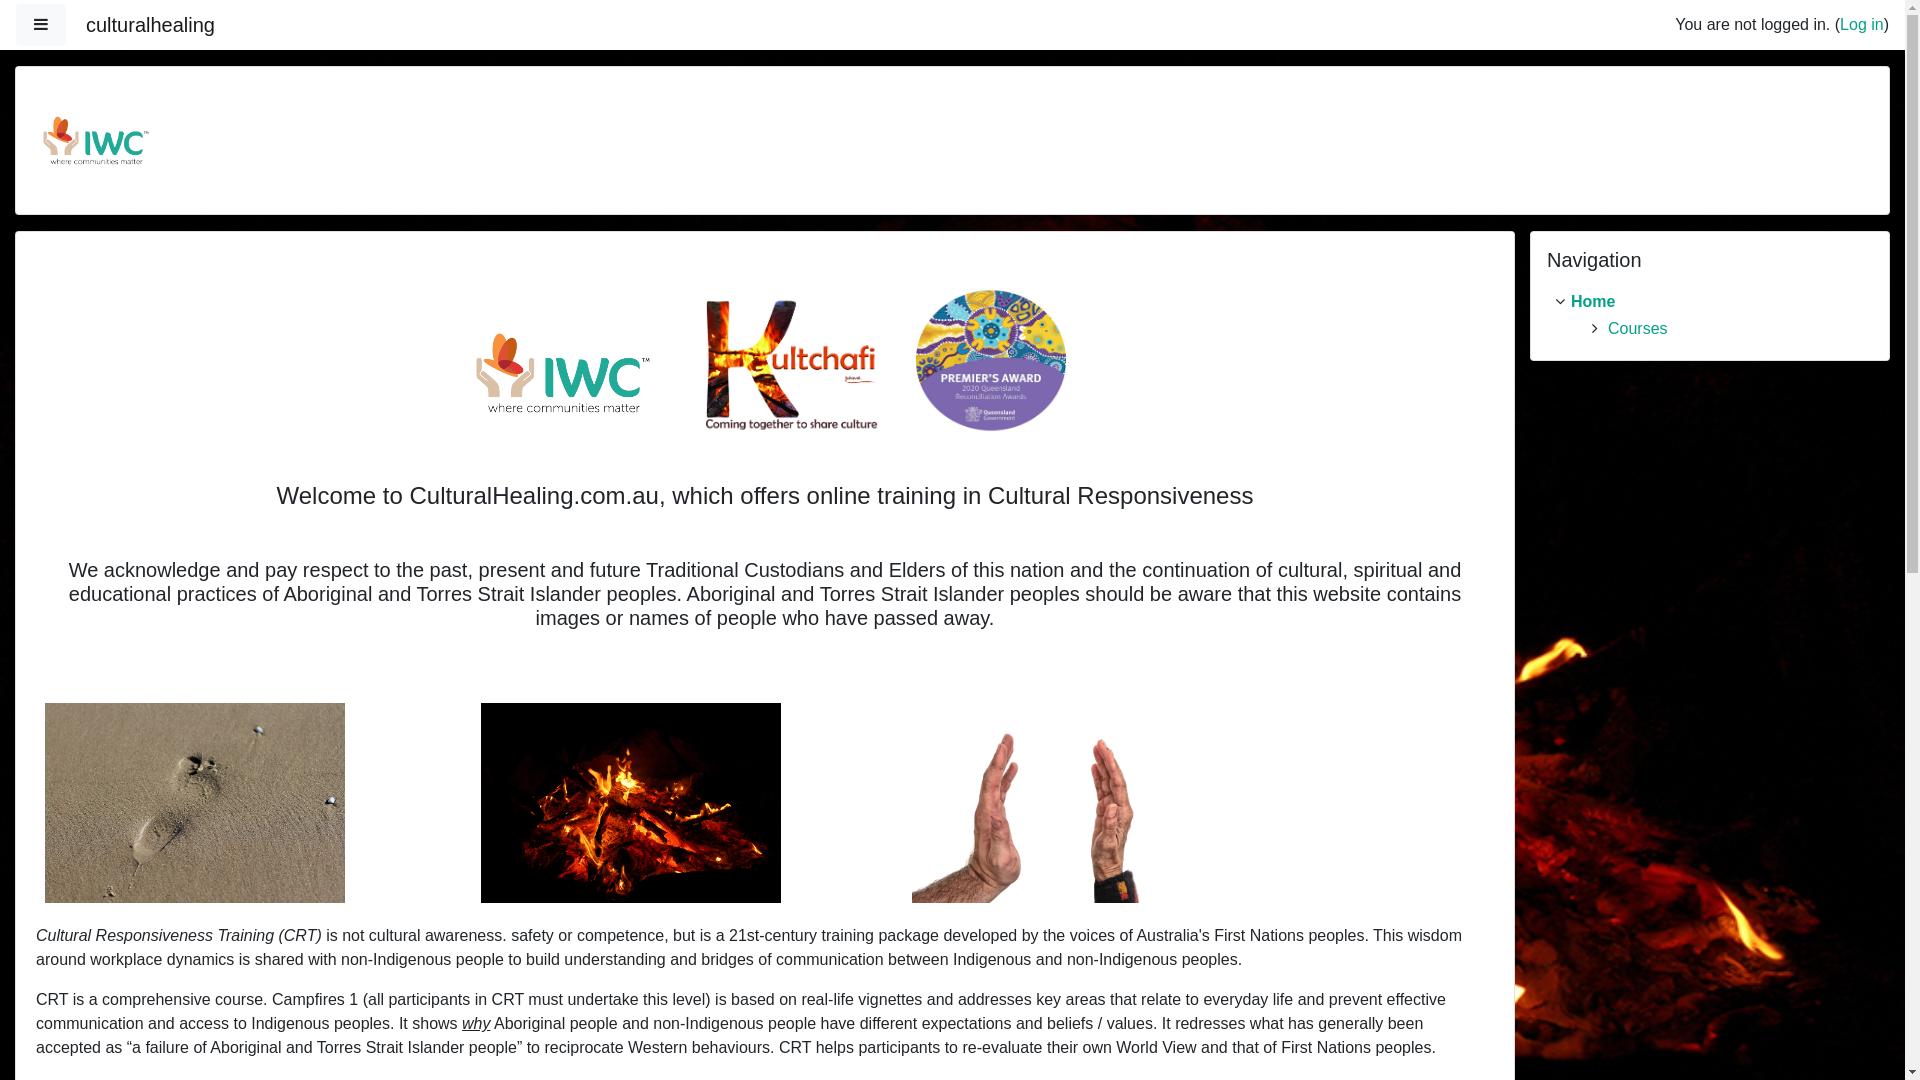  Describe the element at coordinates (41, 25) in the screenshot. I see `Side panel` at that location.